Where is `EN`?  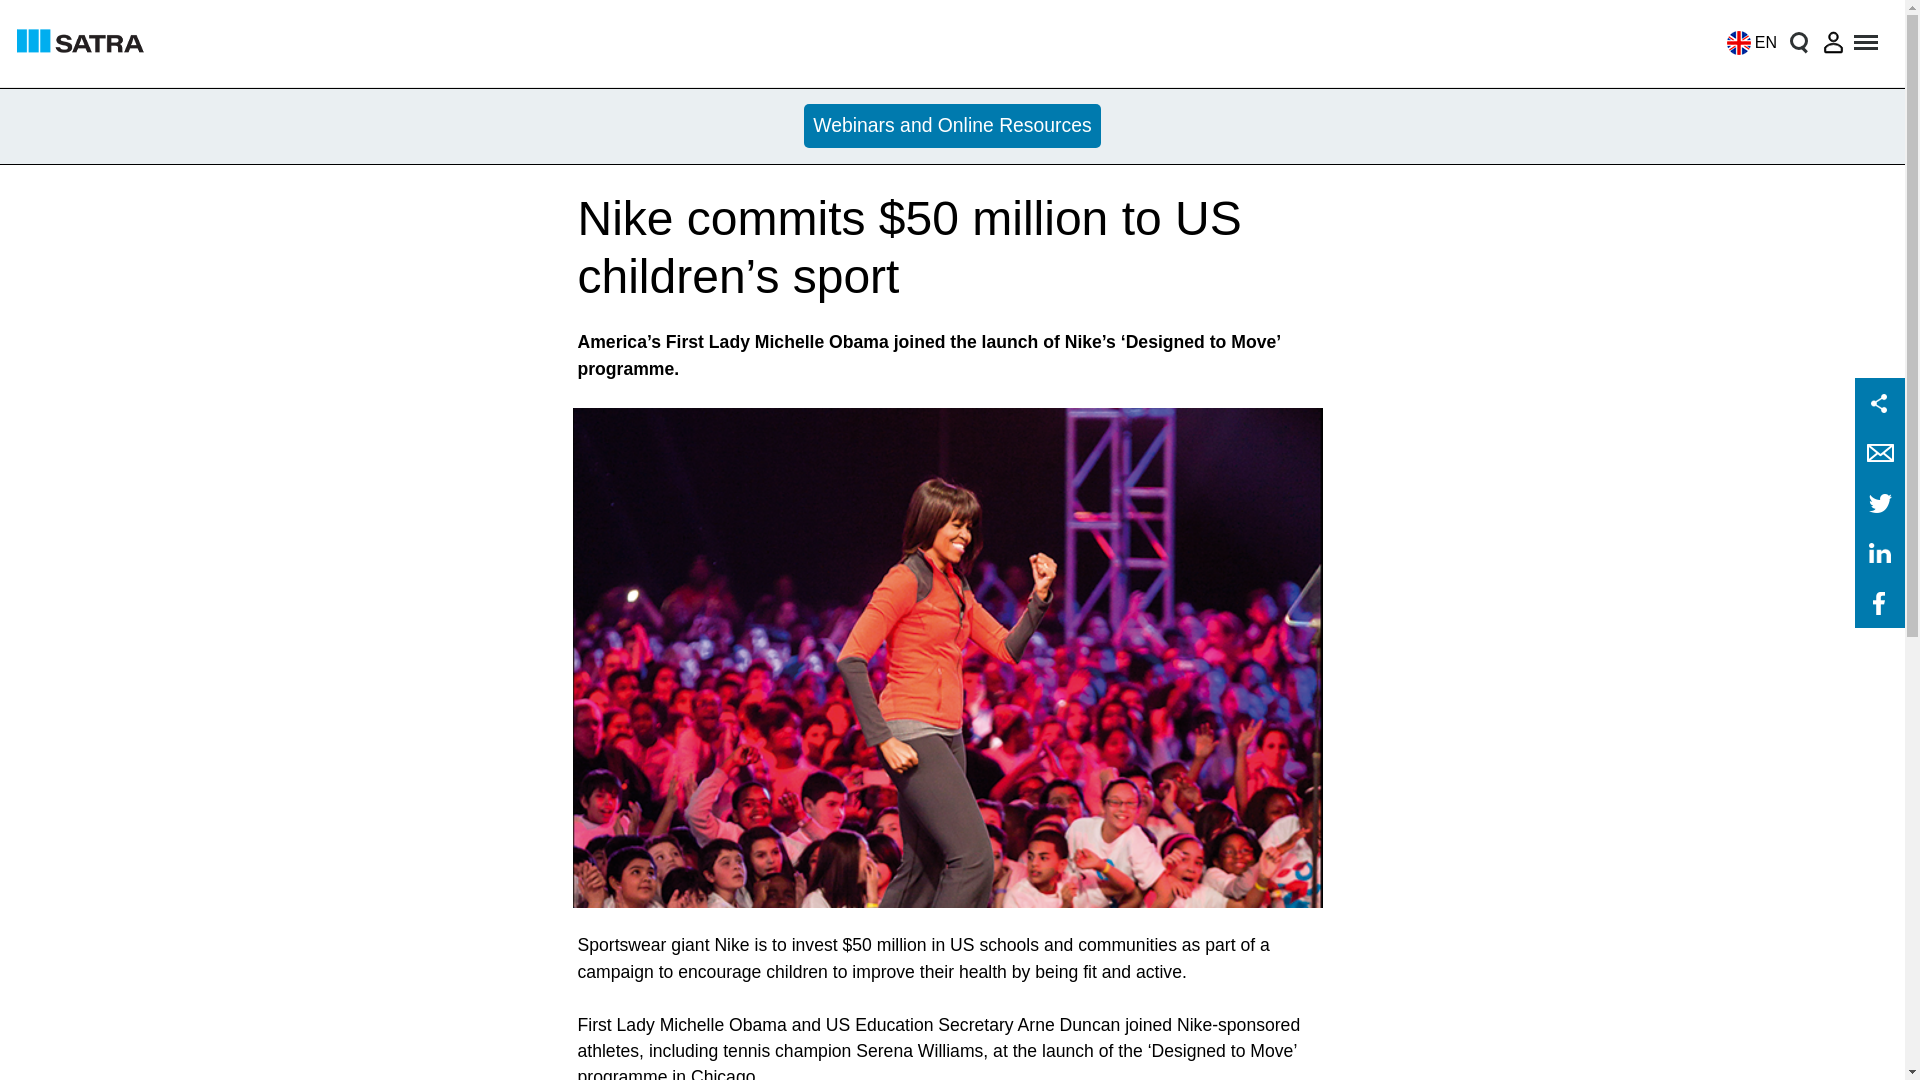
EN is located at coordinates (1746, 42).